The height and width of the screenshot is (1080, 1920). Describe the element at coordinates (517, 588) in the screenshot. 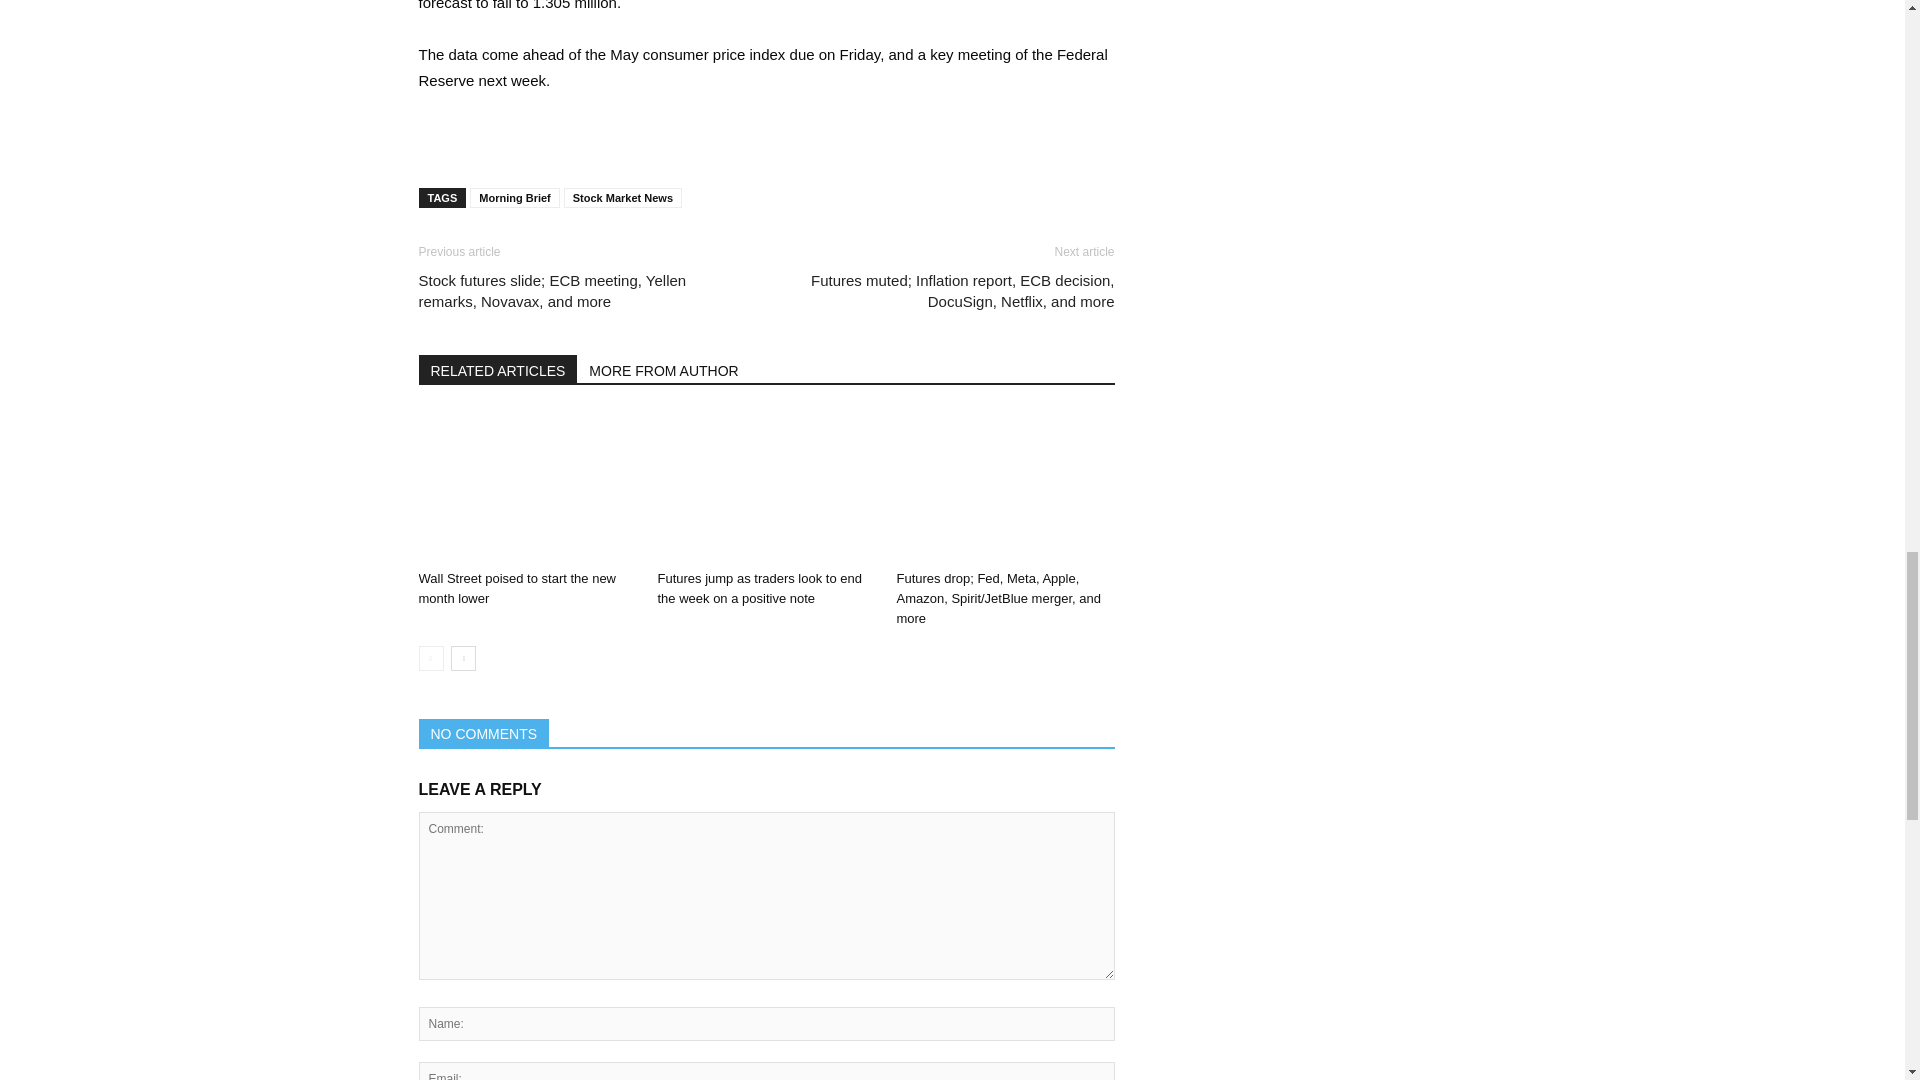

I see `Wall Street poised to start the new month lower` at that location.